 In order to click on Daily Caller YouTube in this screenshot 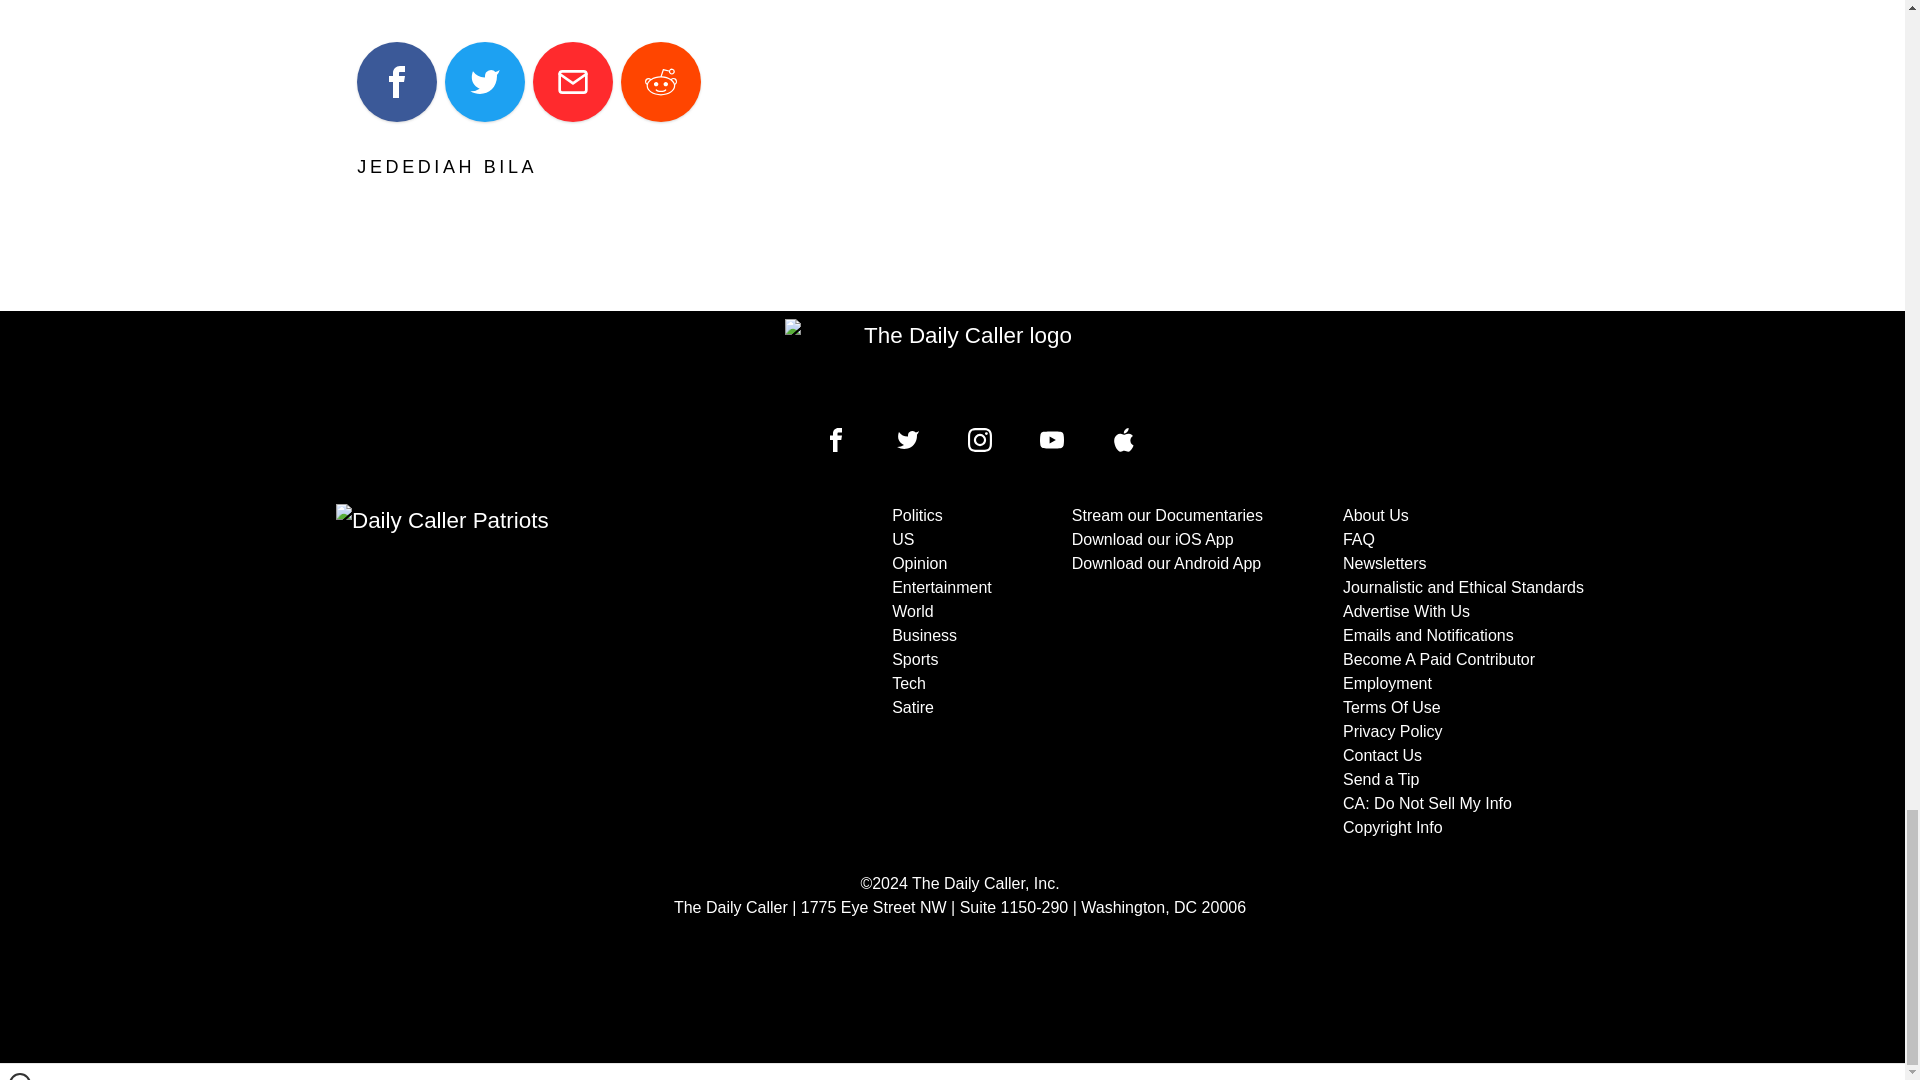, I will do `click(1124, 440)`.